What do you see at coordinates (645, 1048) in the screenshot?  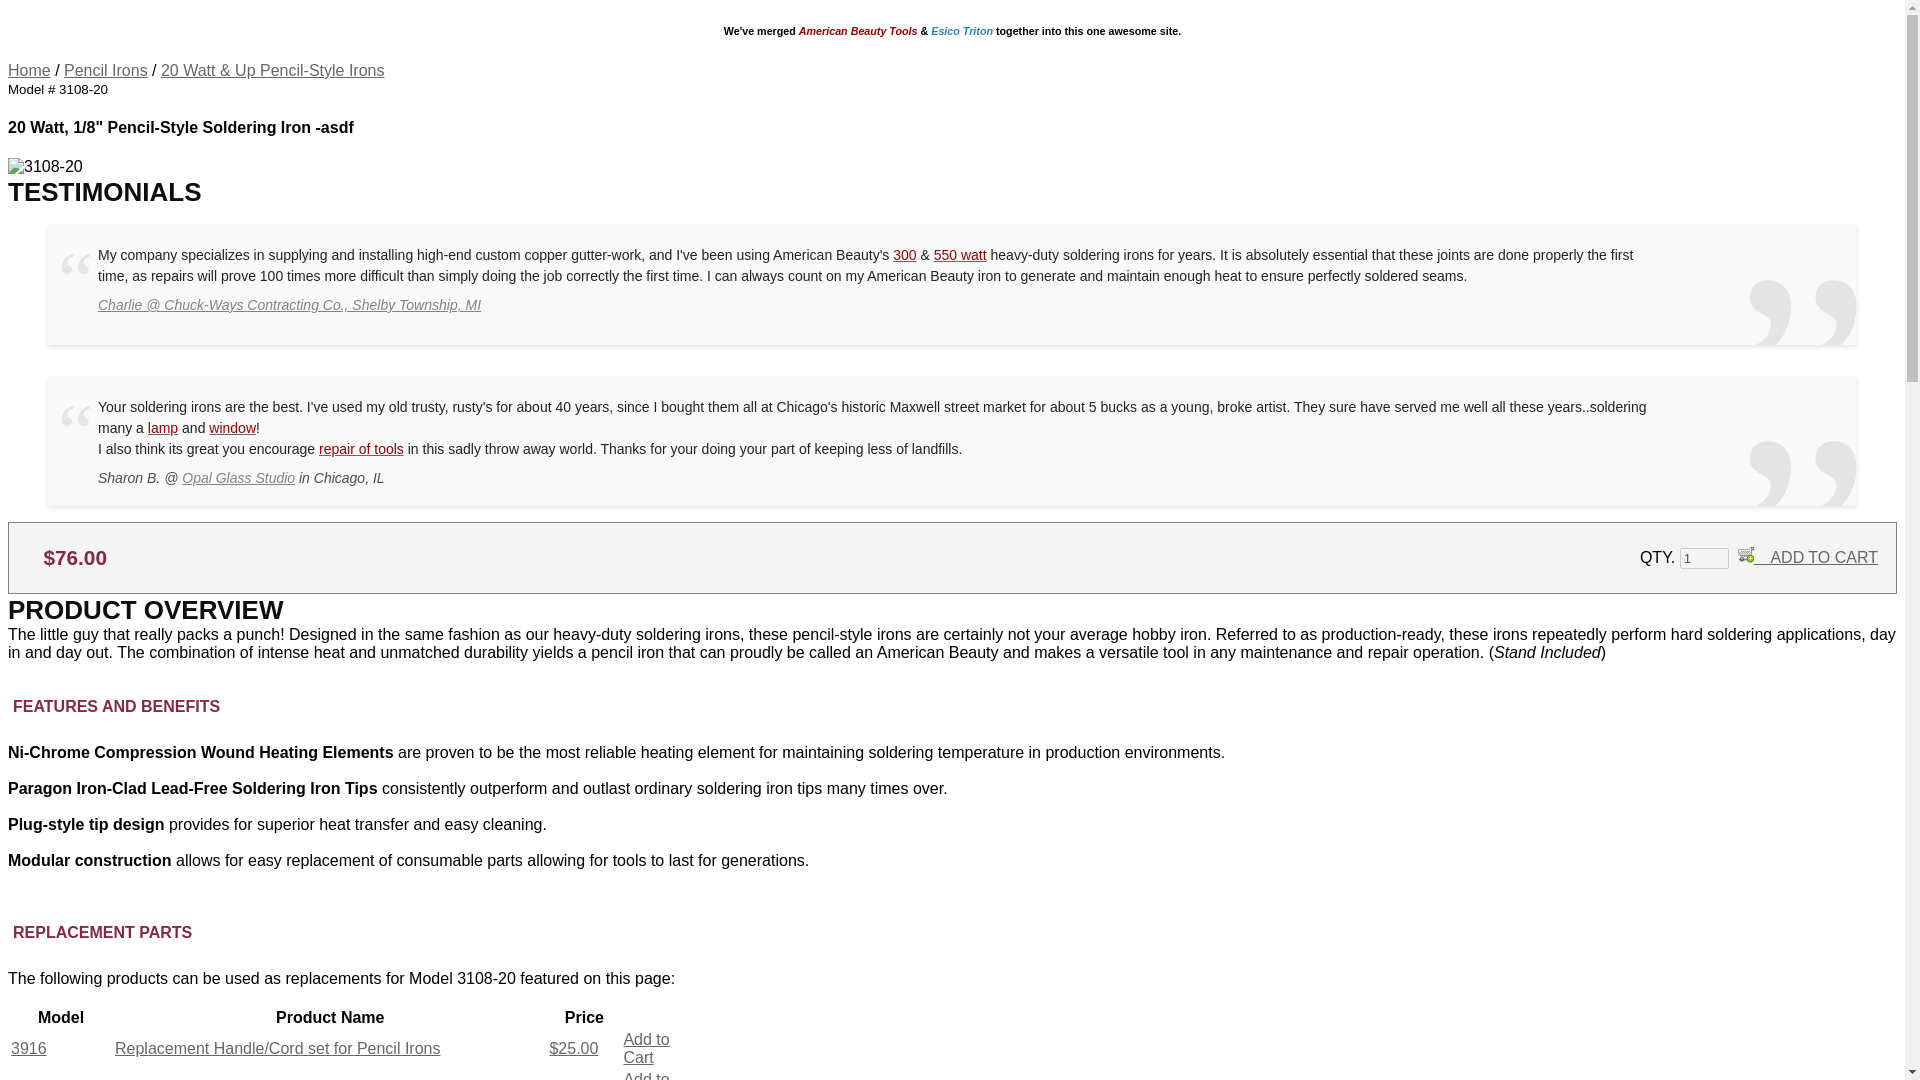 I see `Add to Cart` at bounding box center [645, 1048].